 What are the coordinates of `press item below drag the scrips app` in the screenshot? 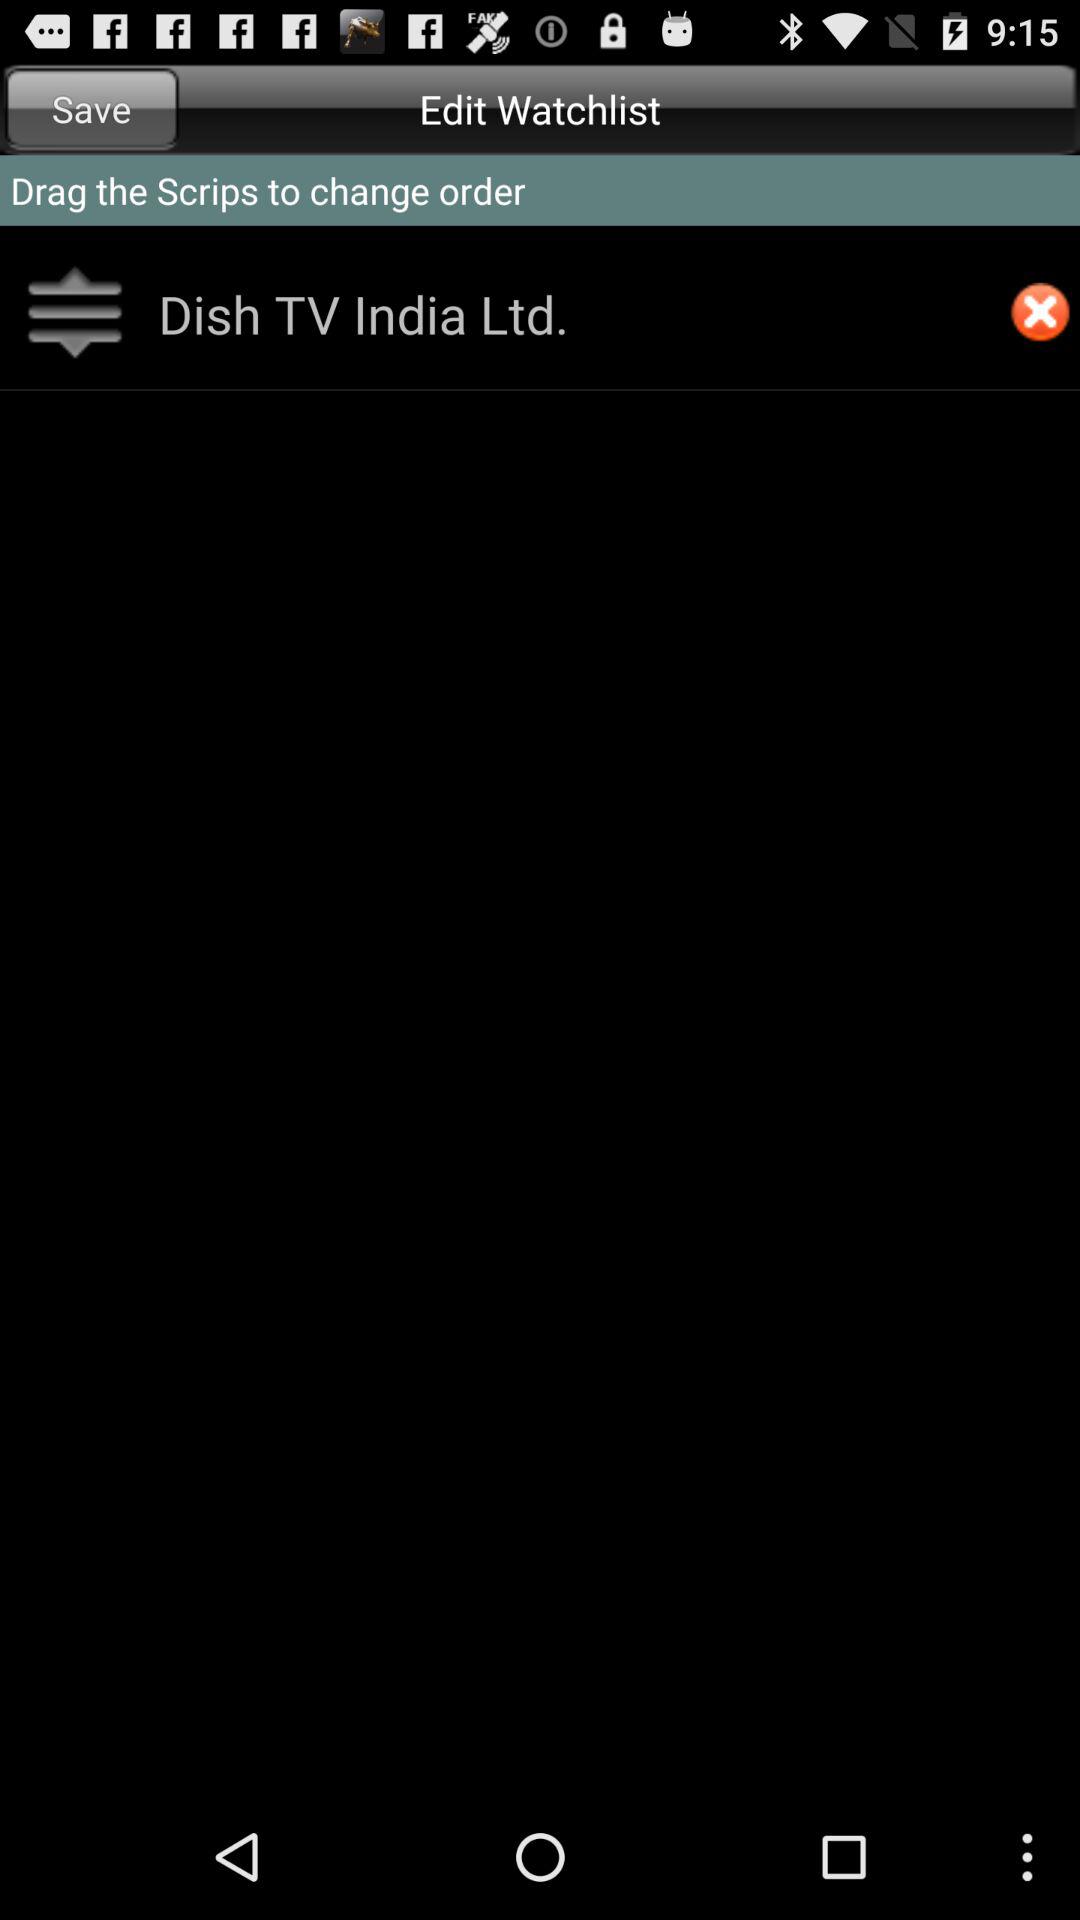 It's located at (1040, 314).